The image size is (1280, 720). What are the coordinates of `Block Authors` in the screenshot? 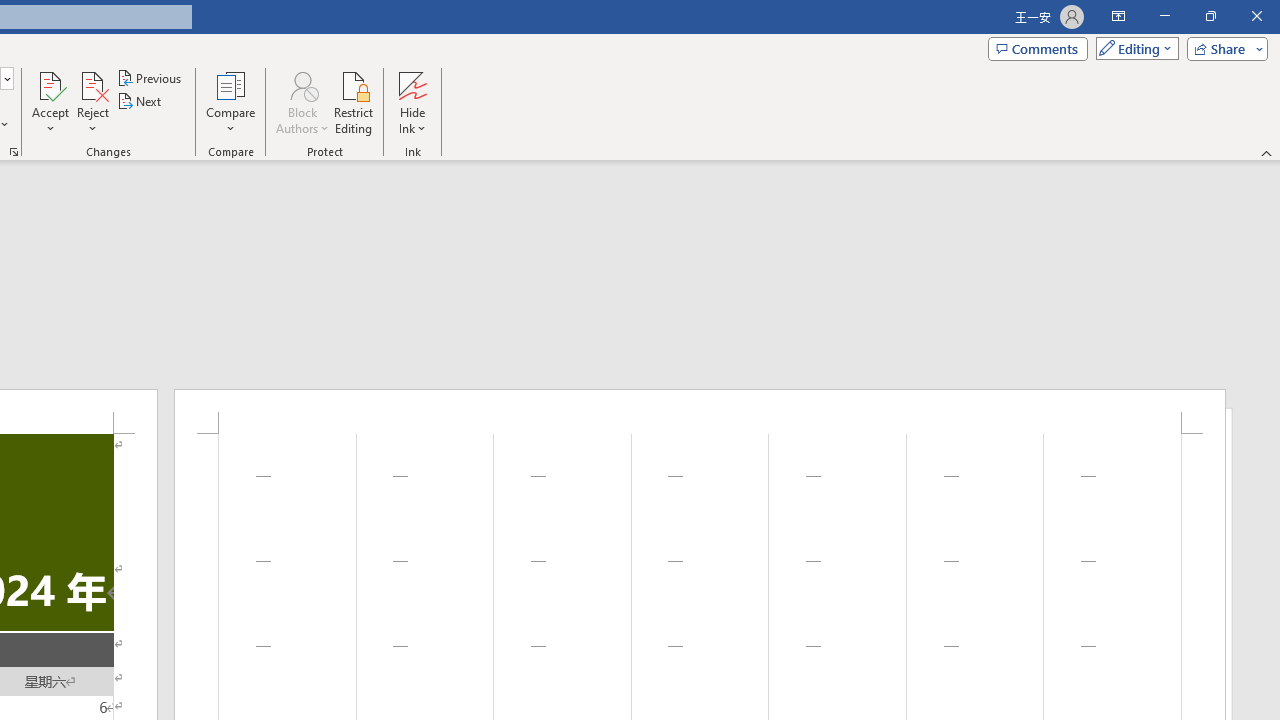 It's located at (302, 84).